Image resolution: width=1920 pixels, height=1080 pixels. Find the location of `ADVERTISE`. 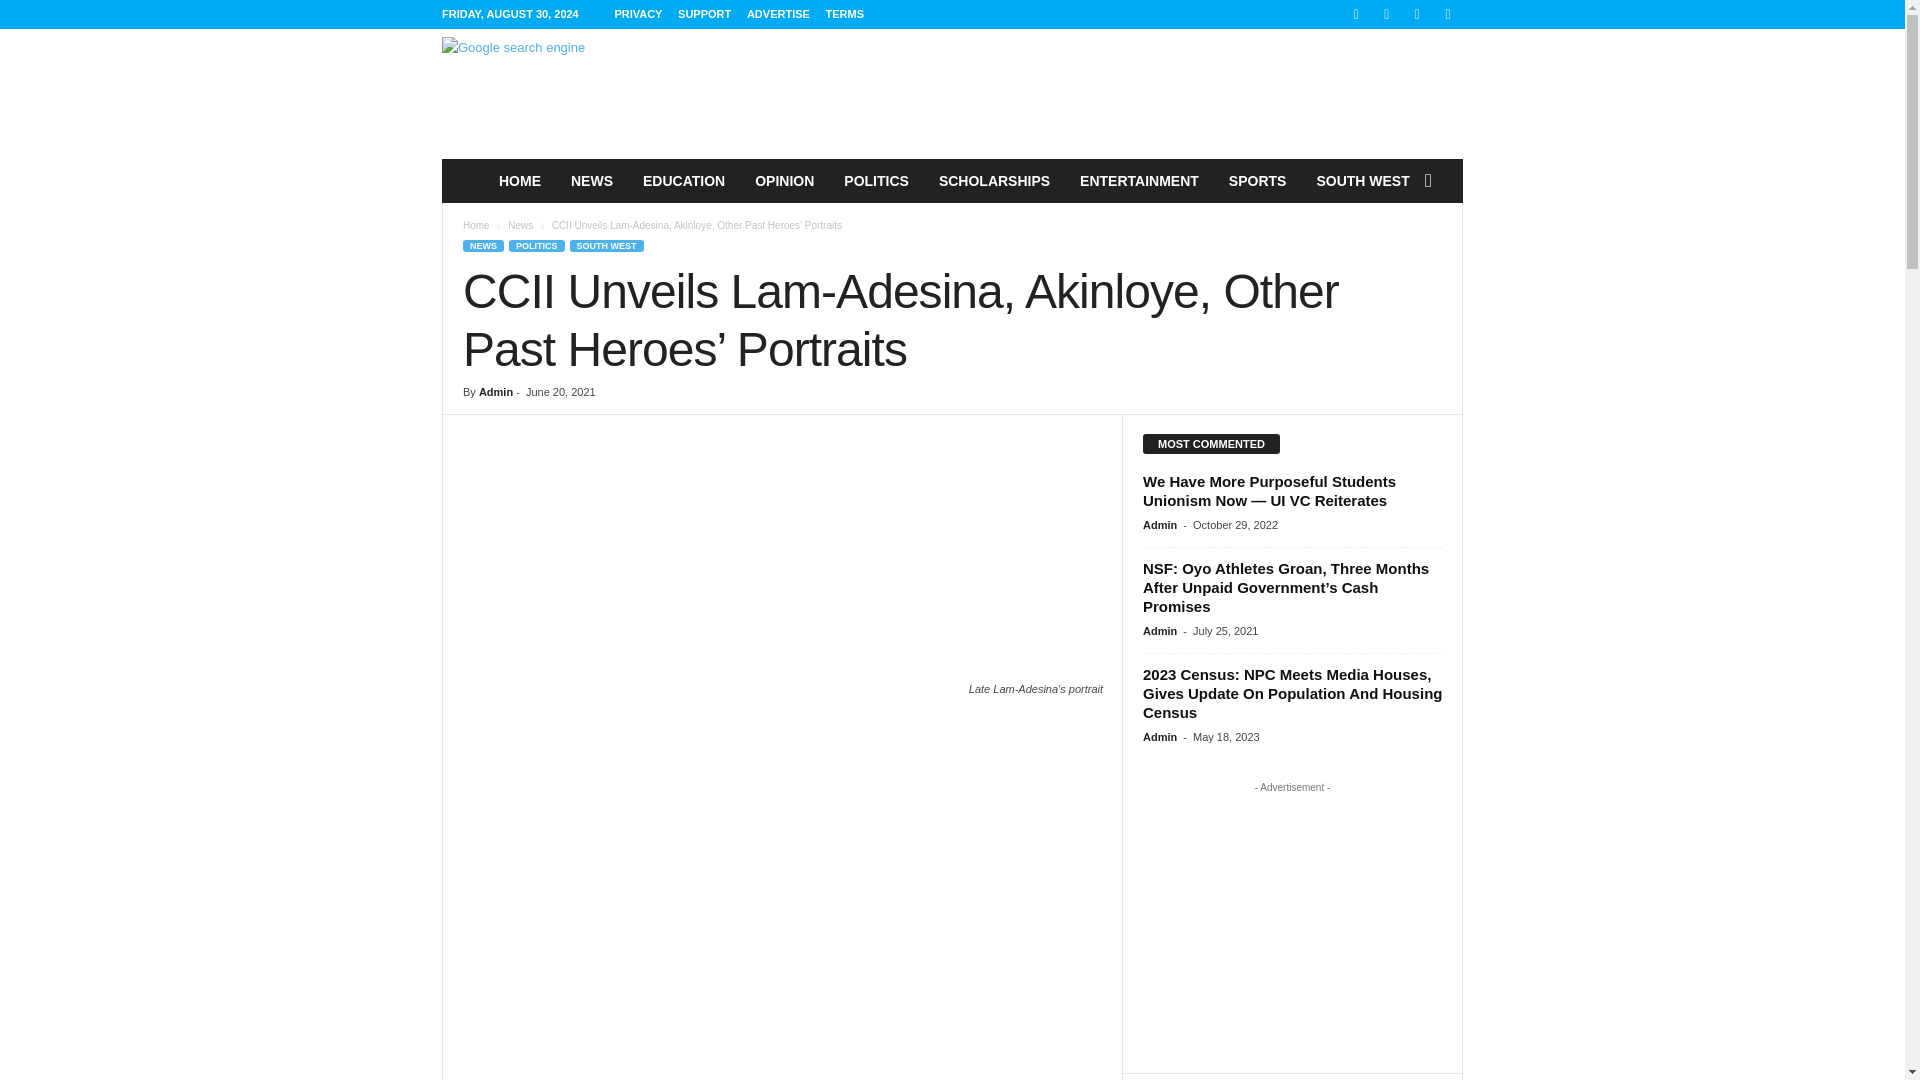

ADVERTISE is located at coordinates (778, 14).